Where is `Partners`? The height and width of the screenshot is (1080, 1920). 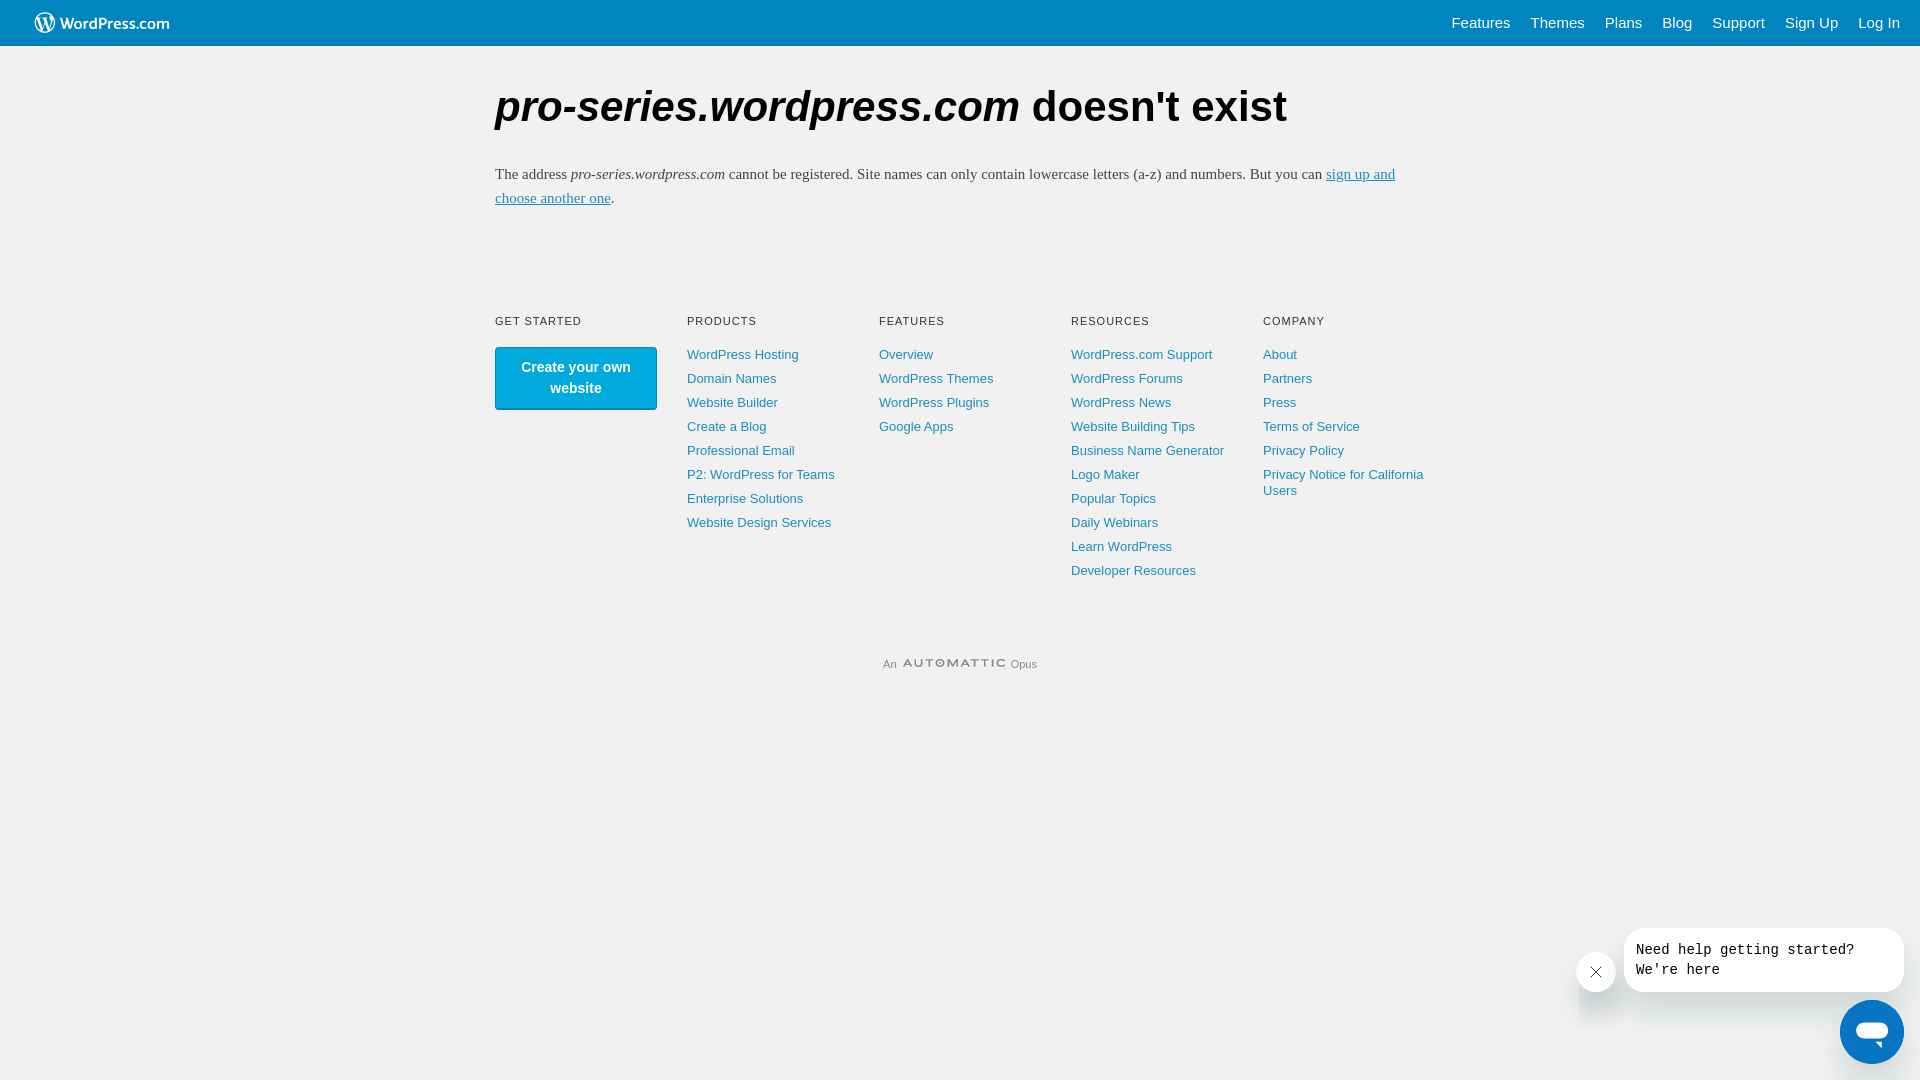
Partners is located at coordinates (1288, 378).